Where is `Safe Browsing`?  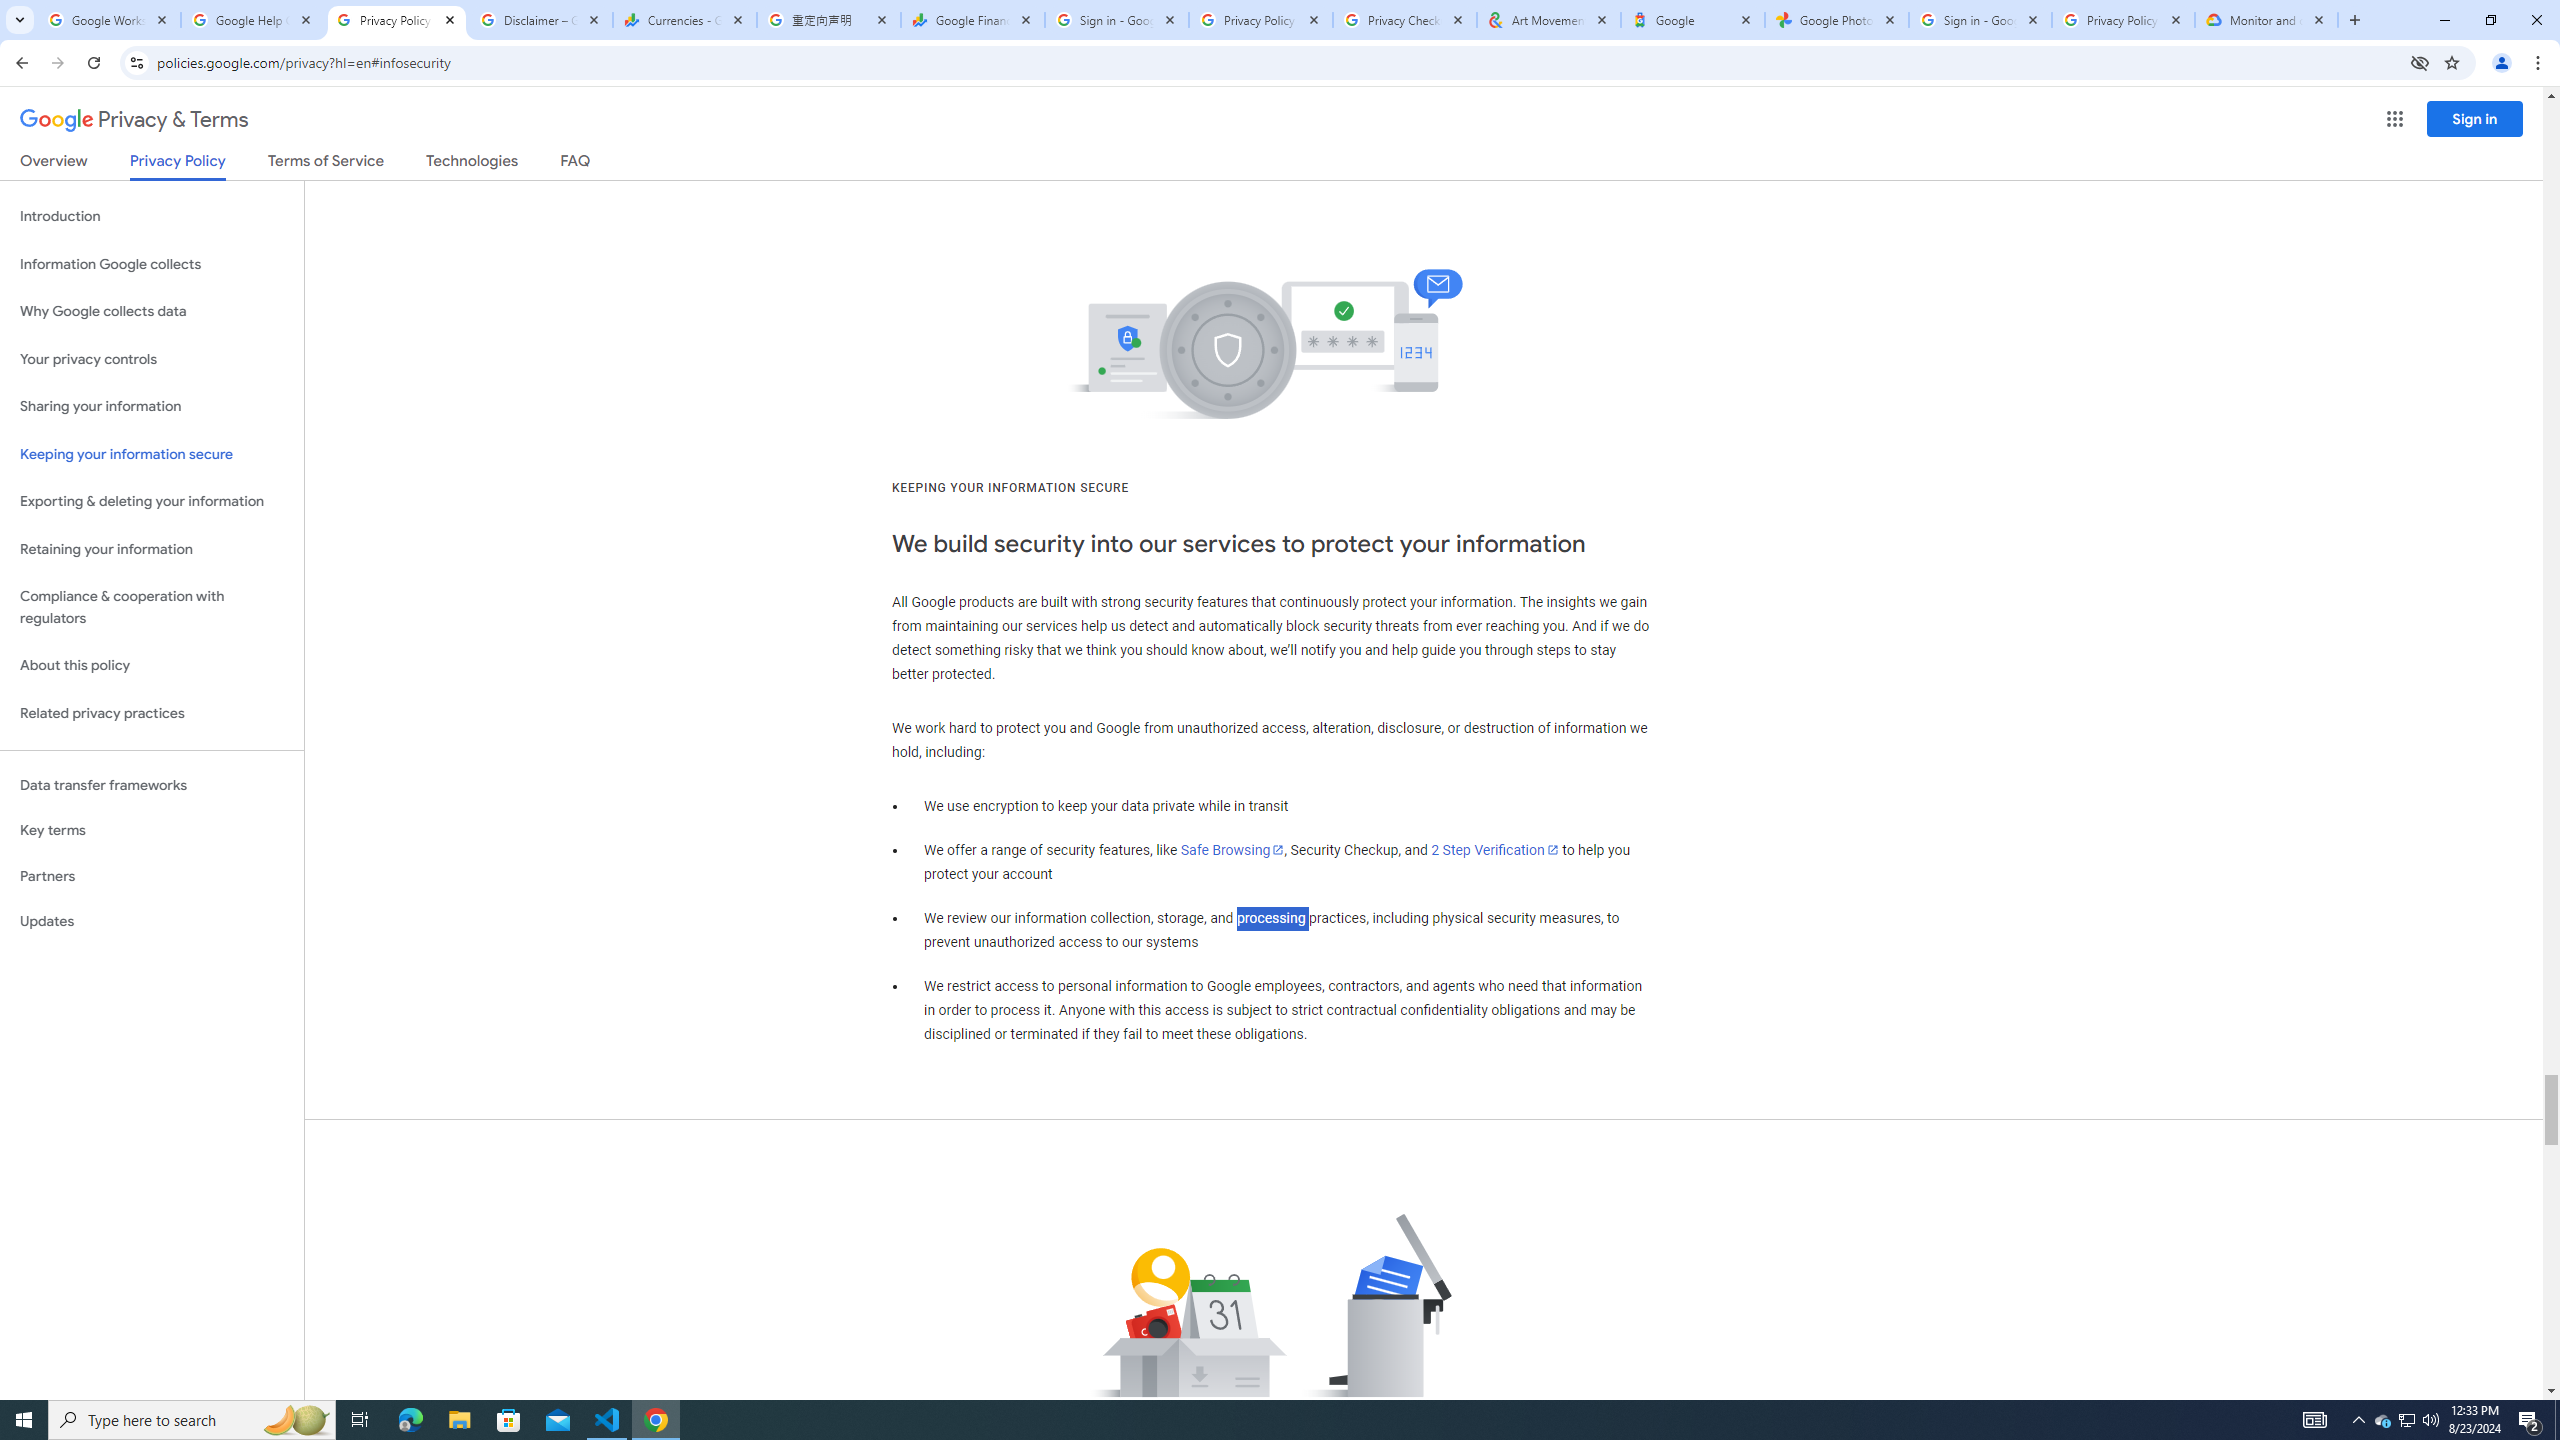
Safe Browsing is located at coordinates (1232, 850).